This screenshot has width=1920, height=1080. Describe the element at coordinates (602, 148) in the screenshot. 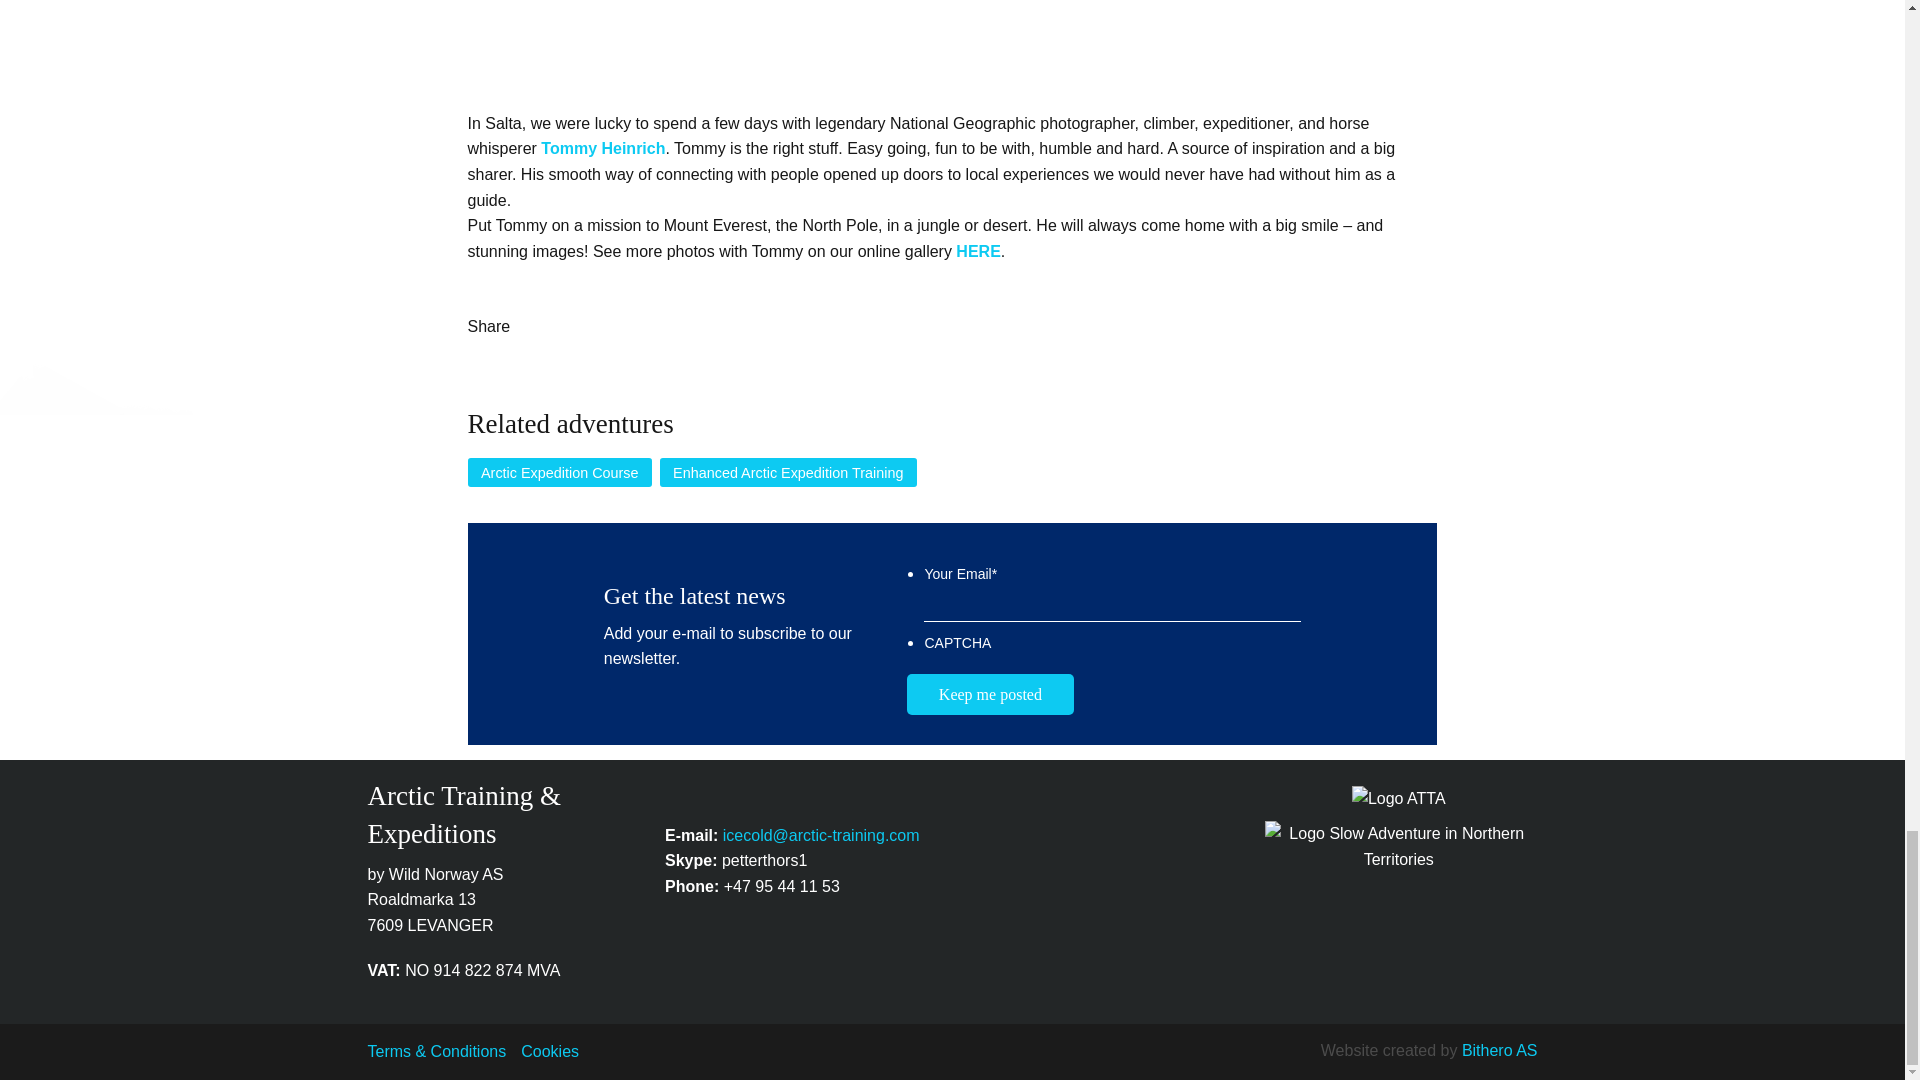

I see `Tommy Heinrich` at that location.